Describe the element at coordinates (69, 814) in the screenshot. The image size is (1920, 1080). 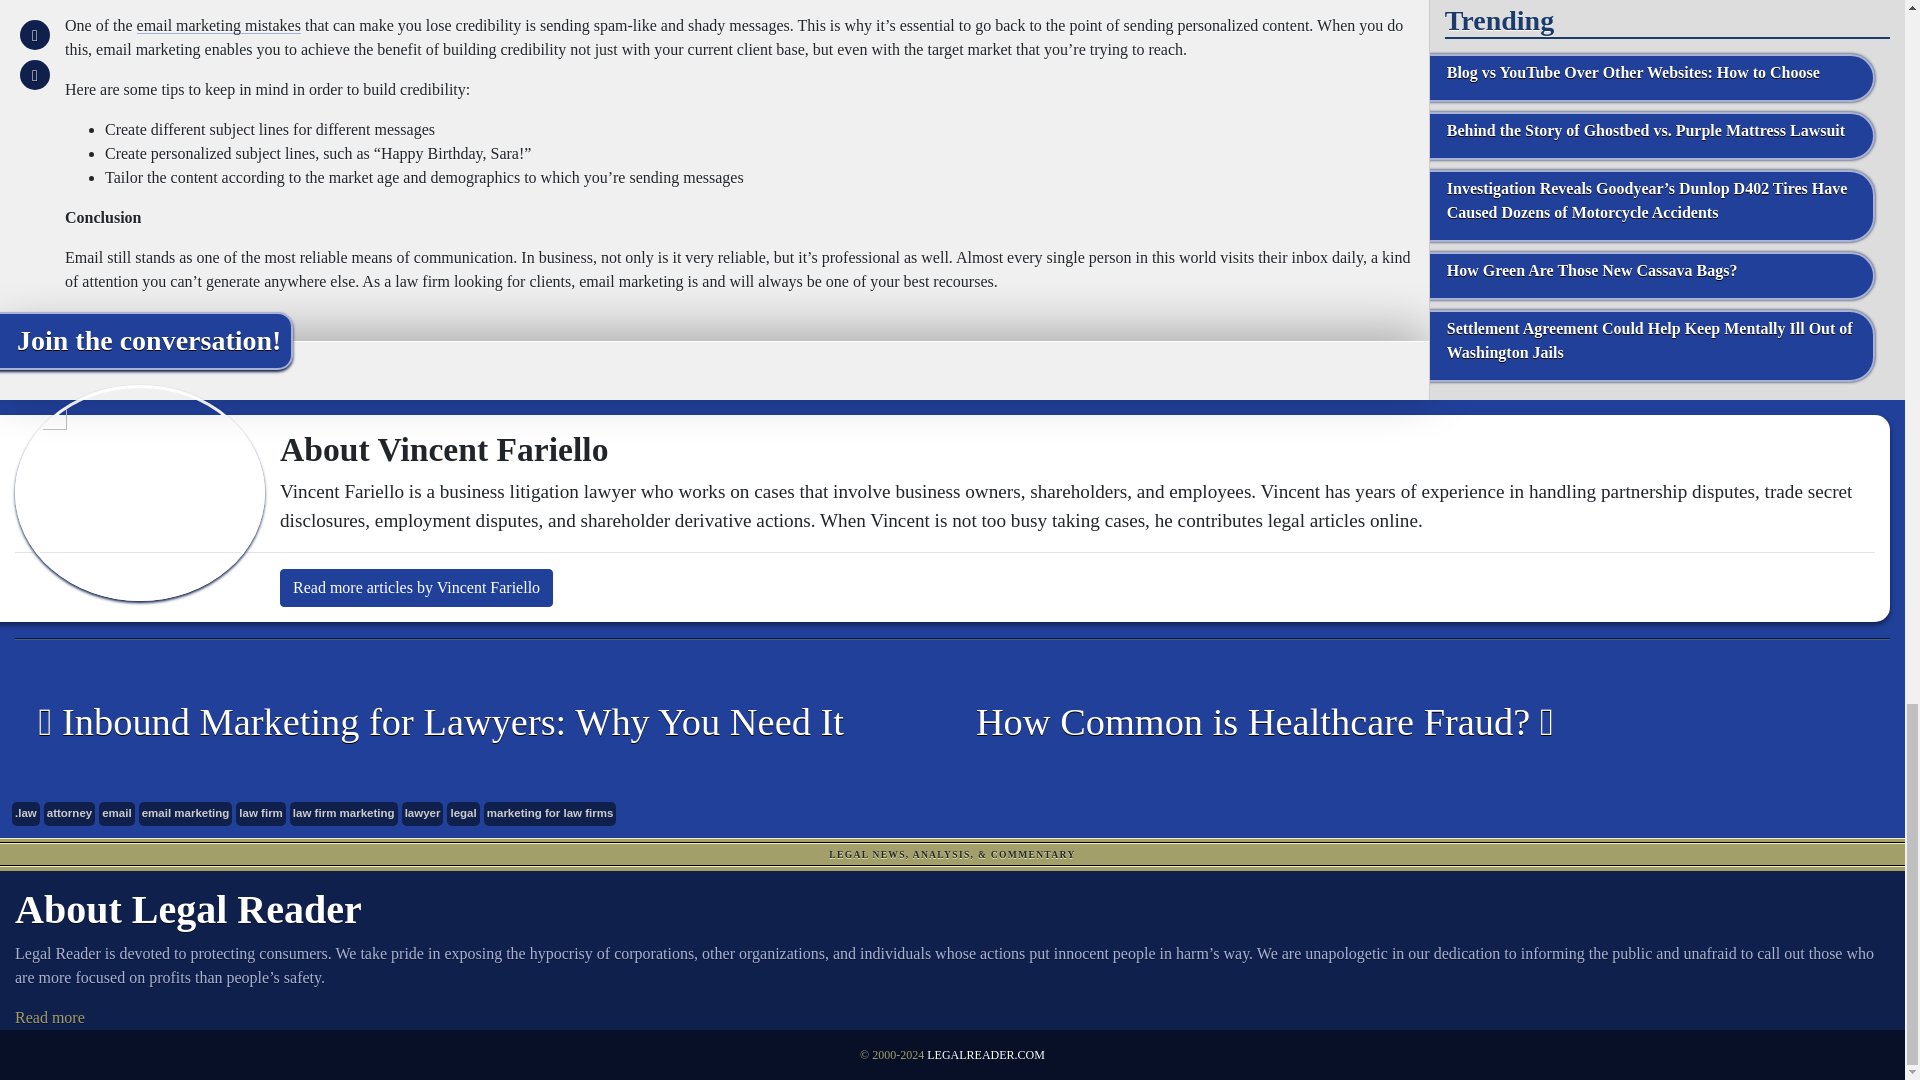
I see `attorney` at that location.